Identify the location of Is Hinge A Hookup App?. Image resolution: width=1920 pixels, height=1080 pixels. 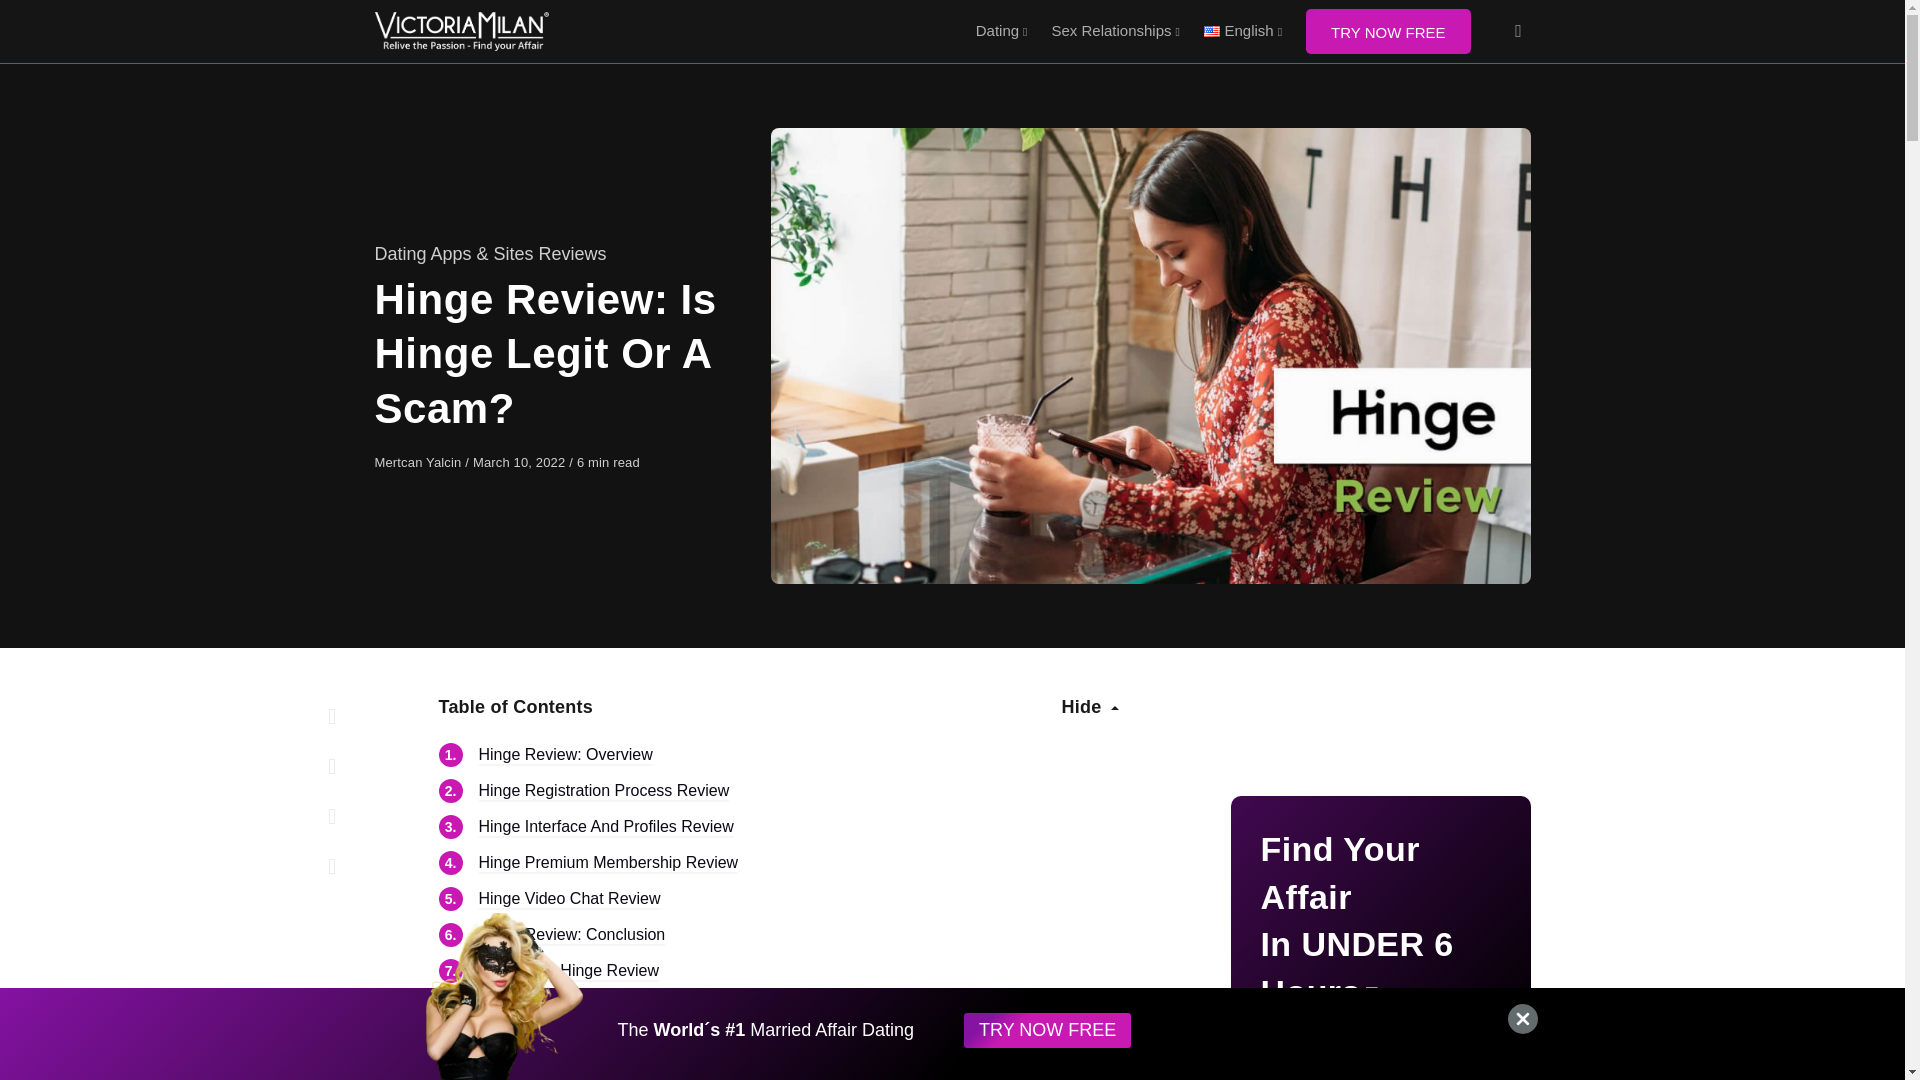
(593, 1043).